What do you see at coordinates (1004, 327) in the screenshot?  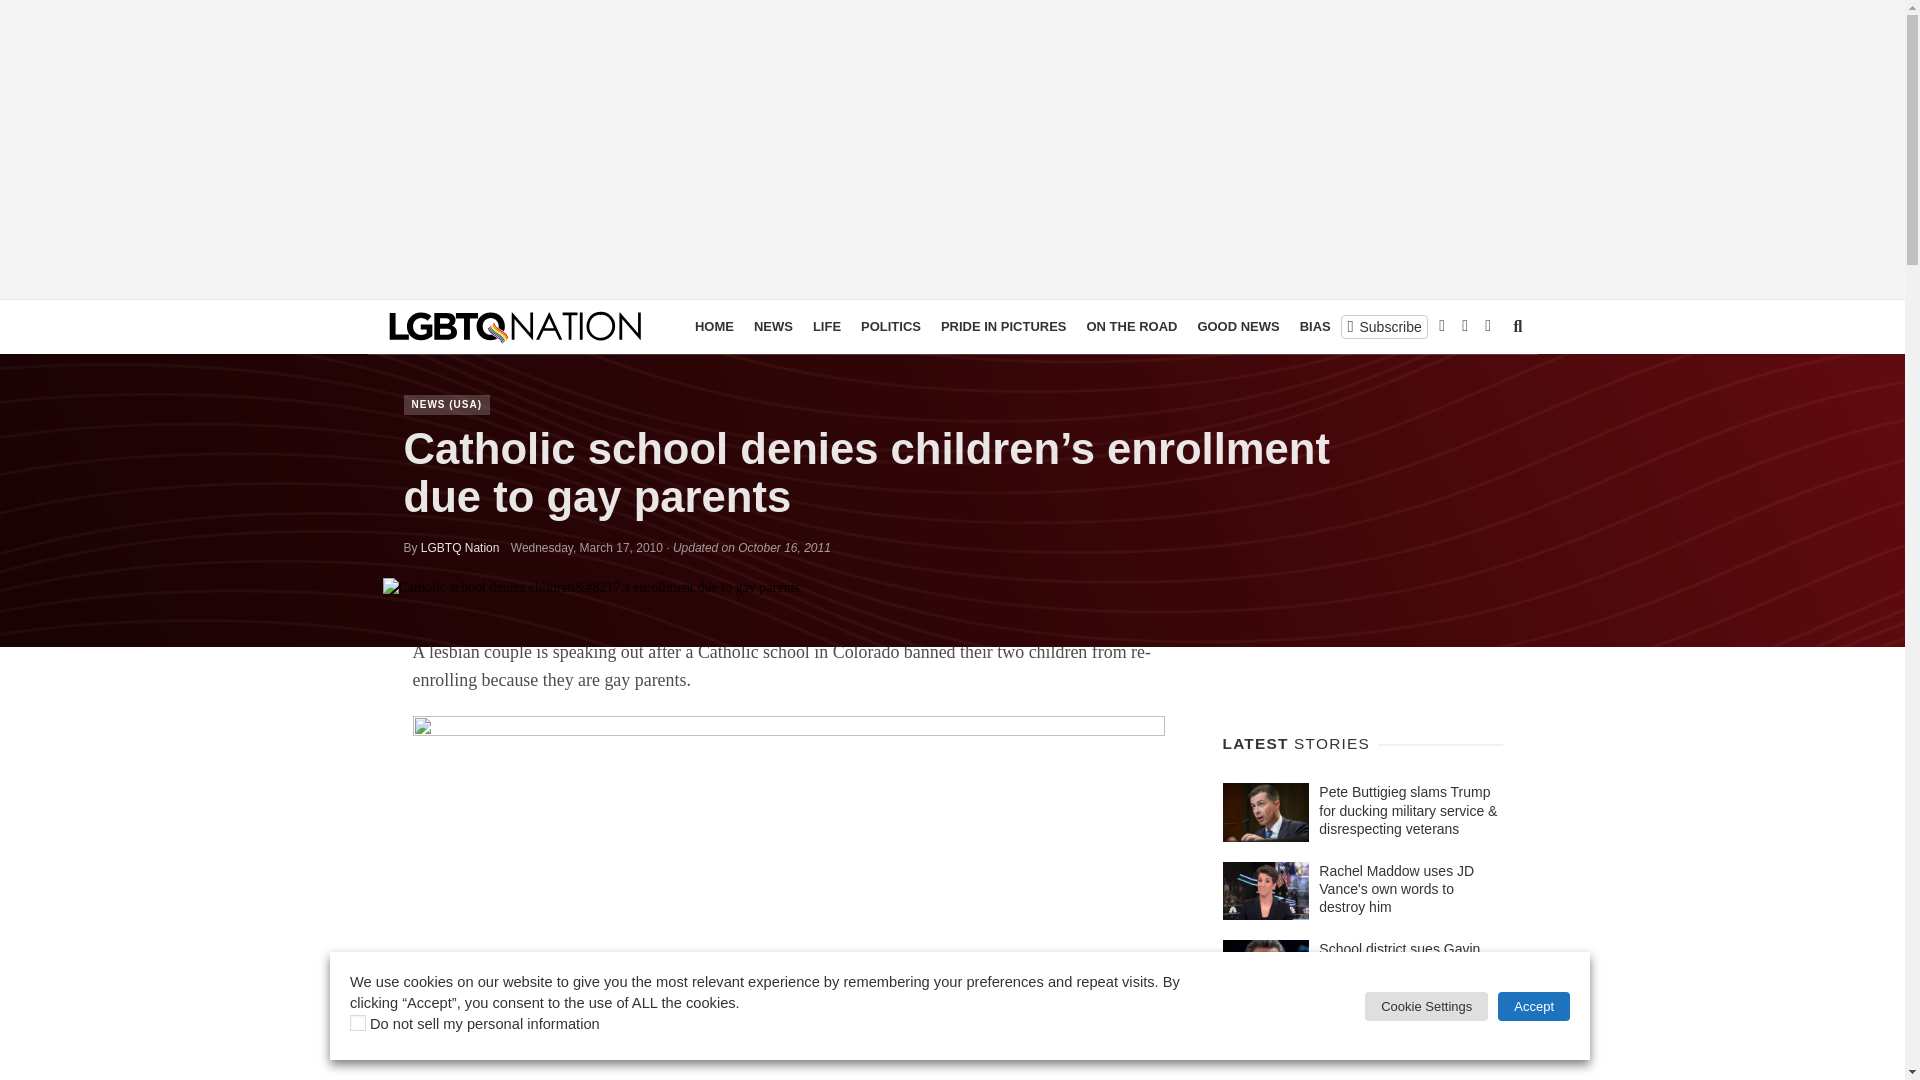 I see `PRIDE IN PICTURES` at bounding box center [1004, 327].